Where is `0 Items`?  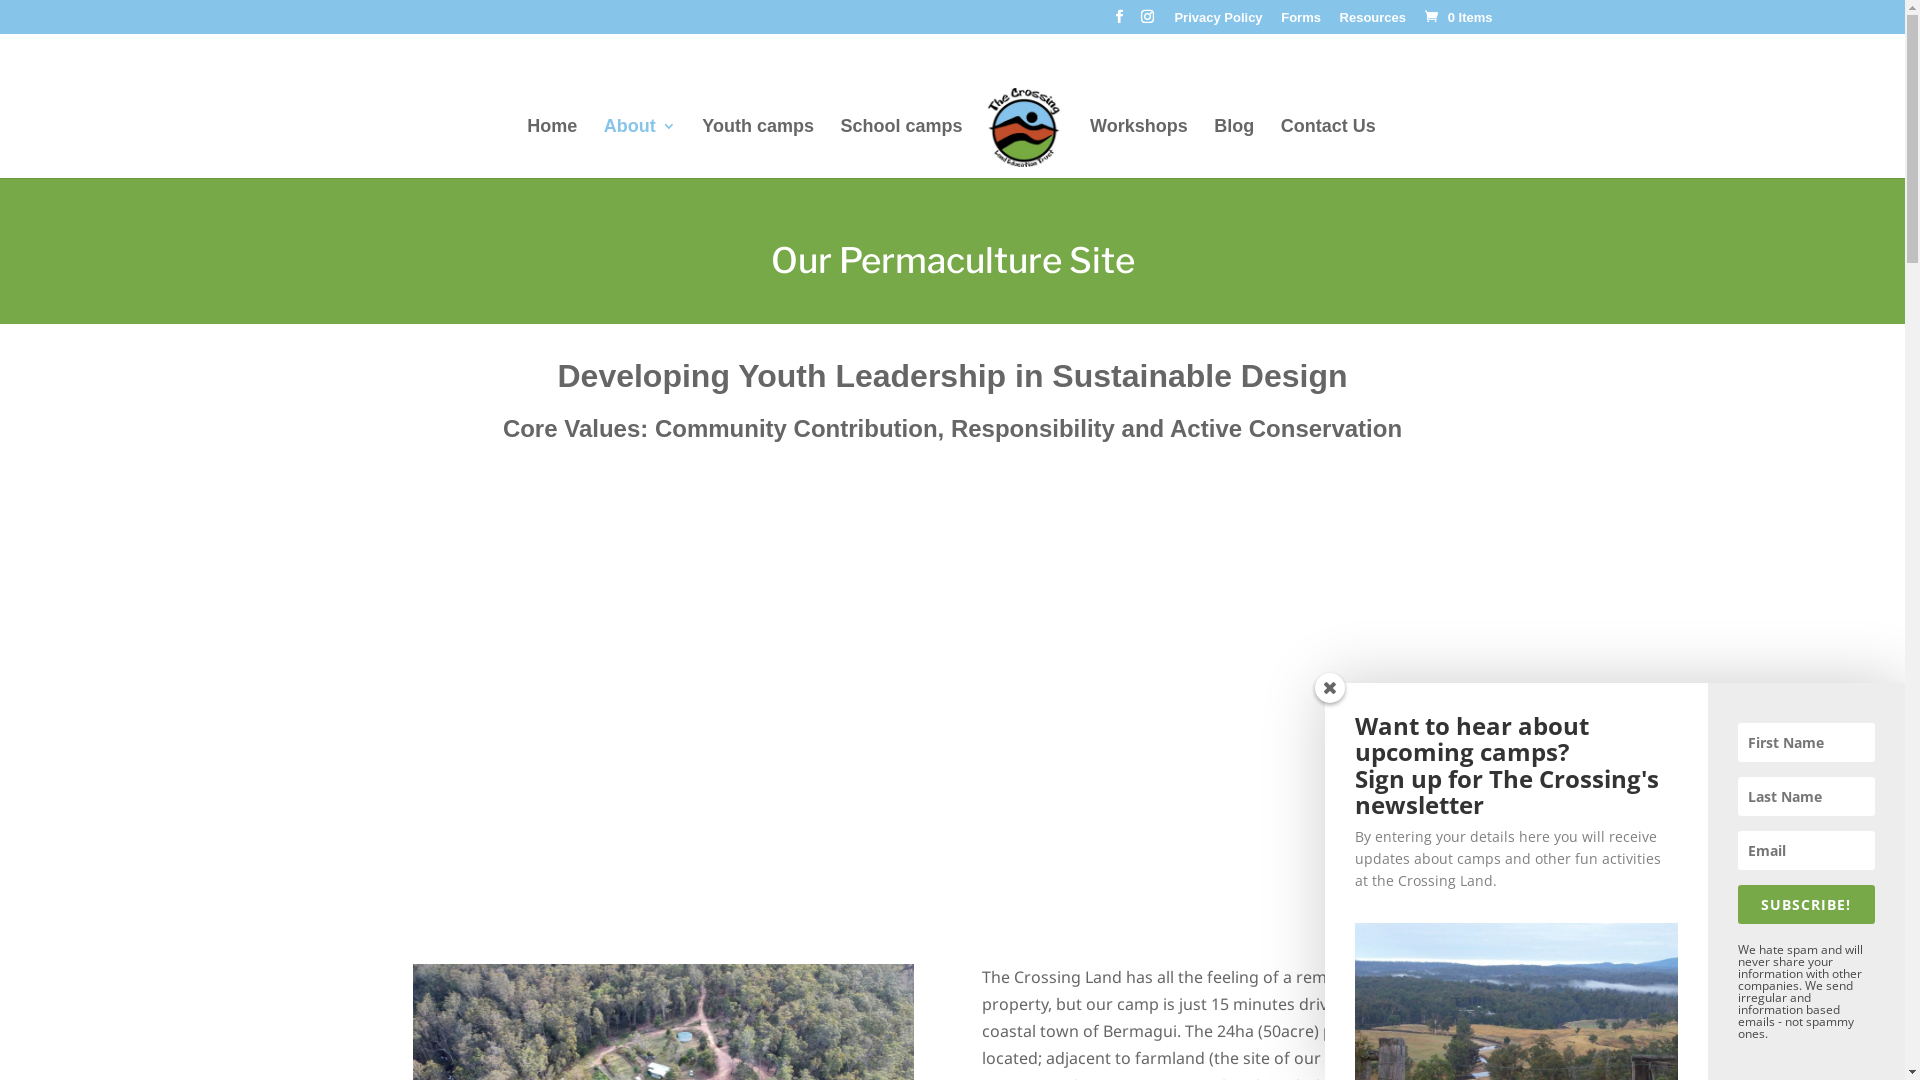 0 Items is located at coordinates (1456, 18).